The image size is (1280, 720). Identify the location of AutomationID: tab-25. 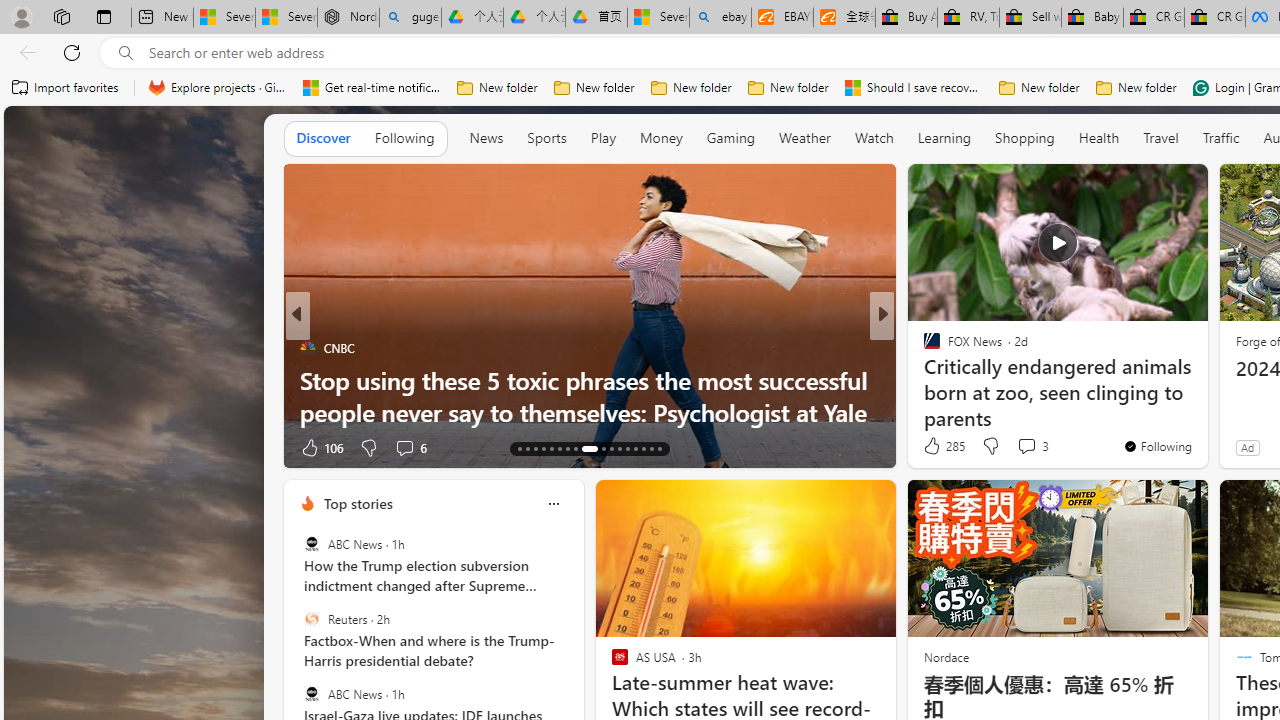
(628, 448).